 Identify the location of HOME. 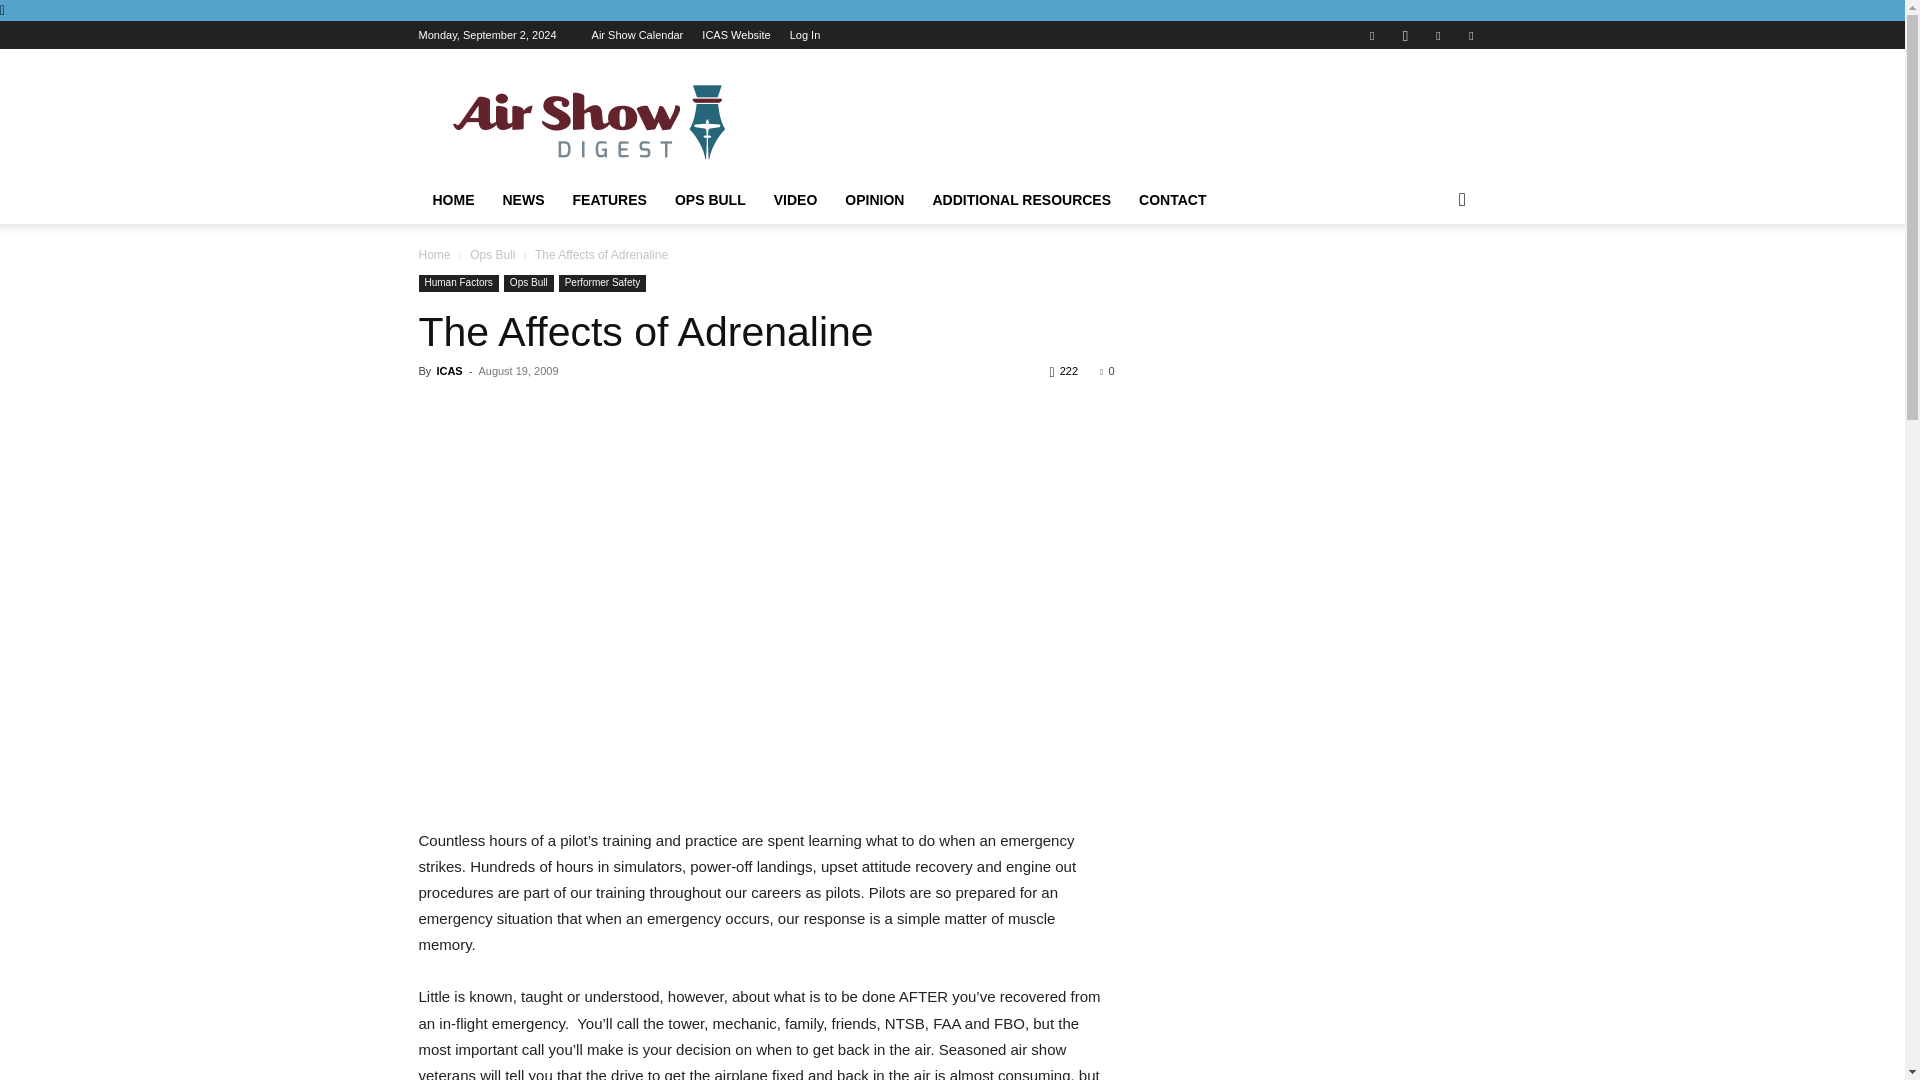
(452, 200).